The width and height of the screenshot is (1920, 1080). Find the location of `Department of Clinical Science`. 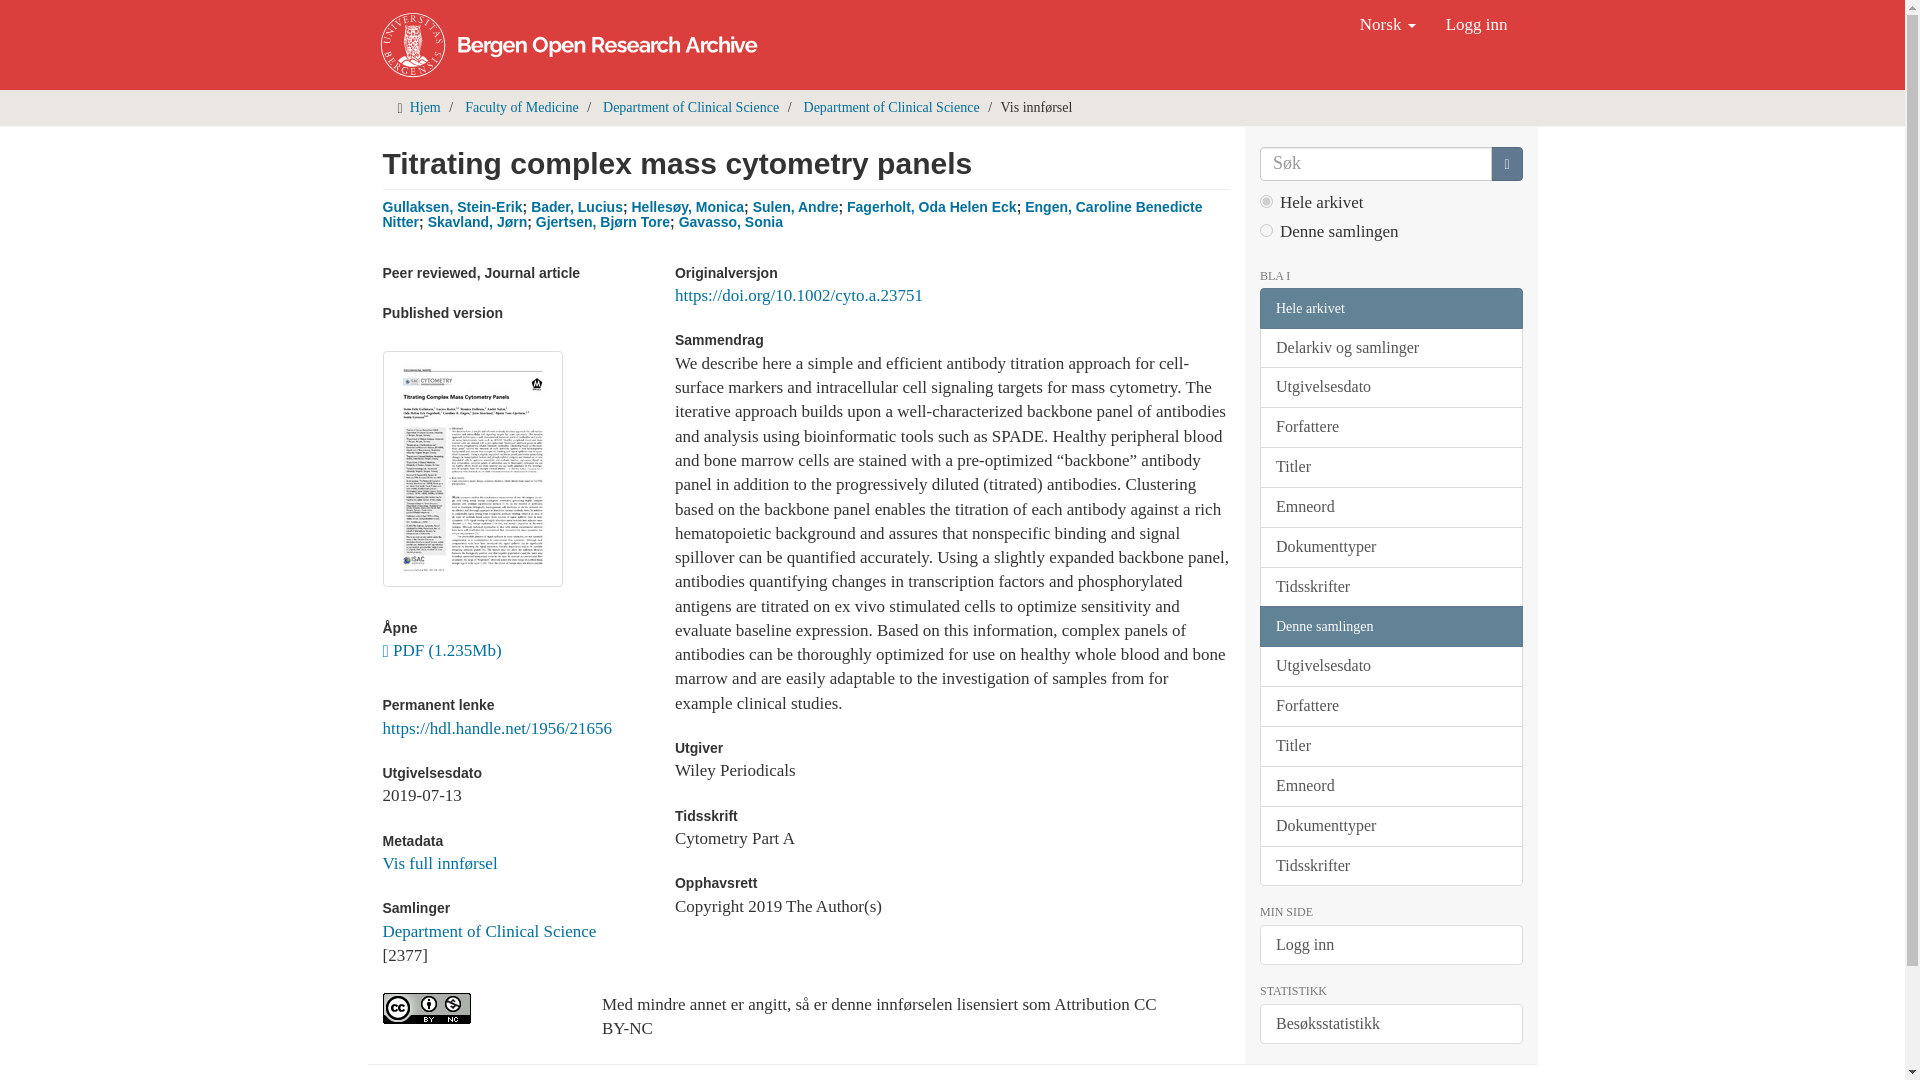

Department of Clinical Science is located at coordinates (892, 107).